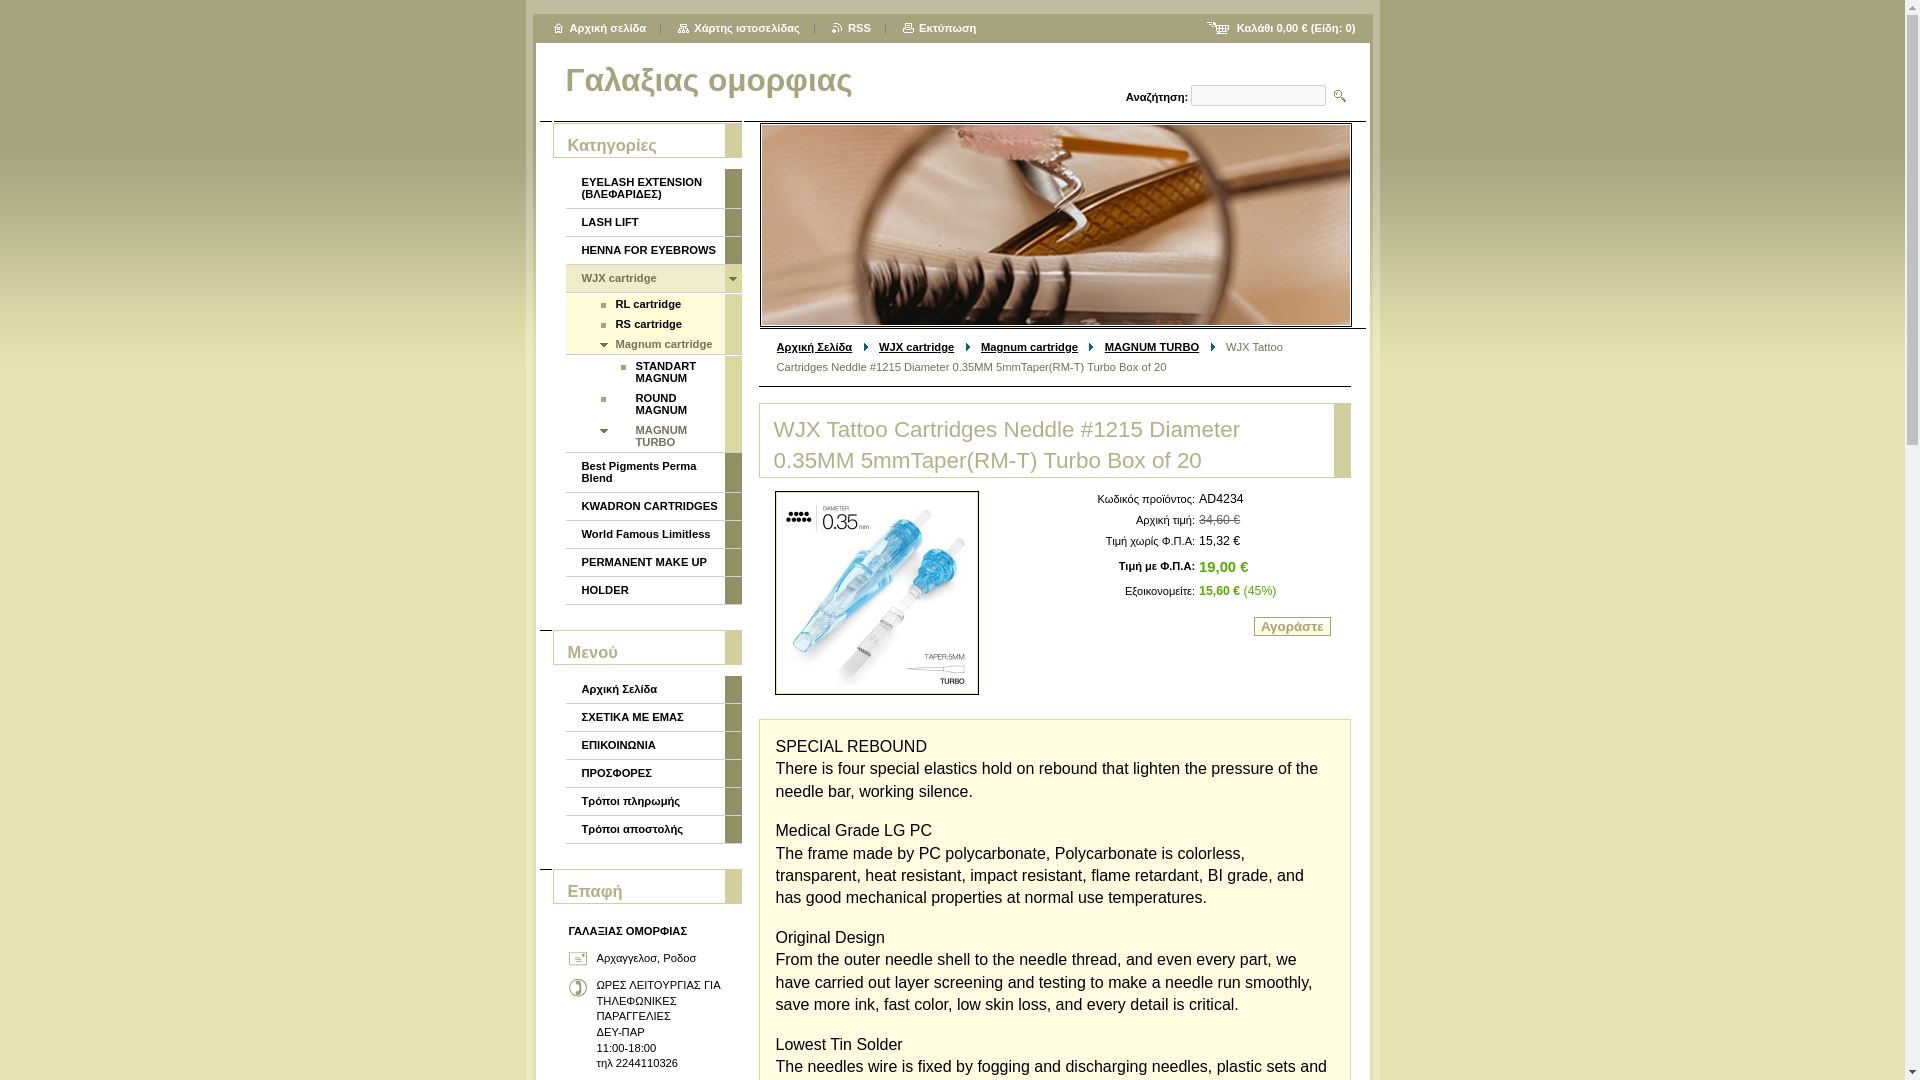  I want to click on PERMANENT MAKE UP, so click(646, 562).